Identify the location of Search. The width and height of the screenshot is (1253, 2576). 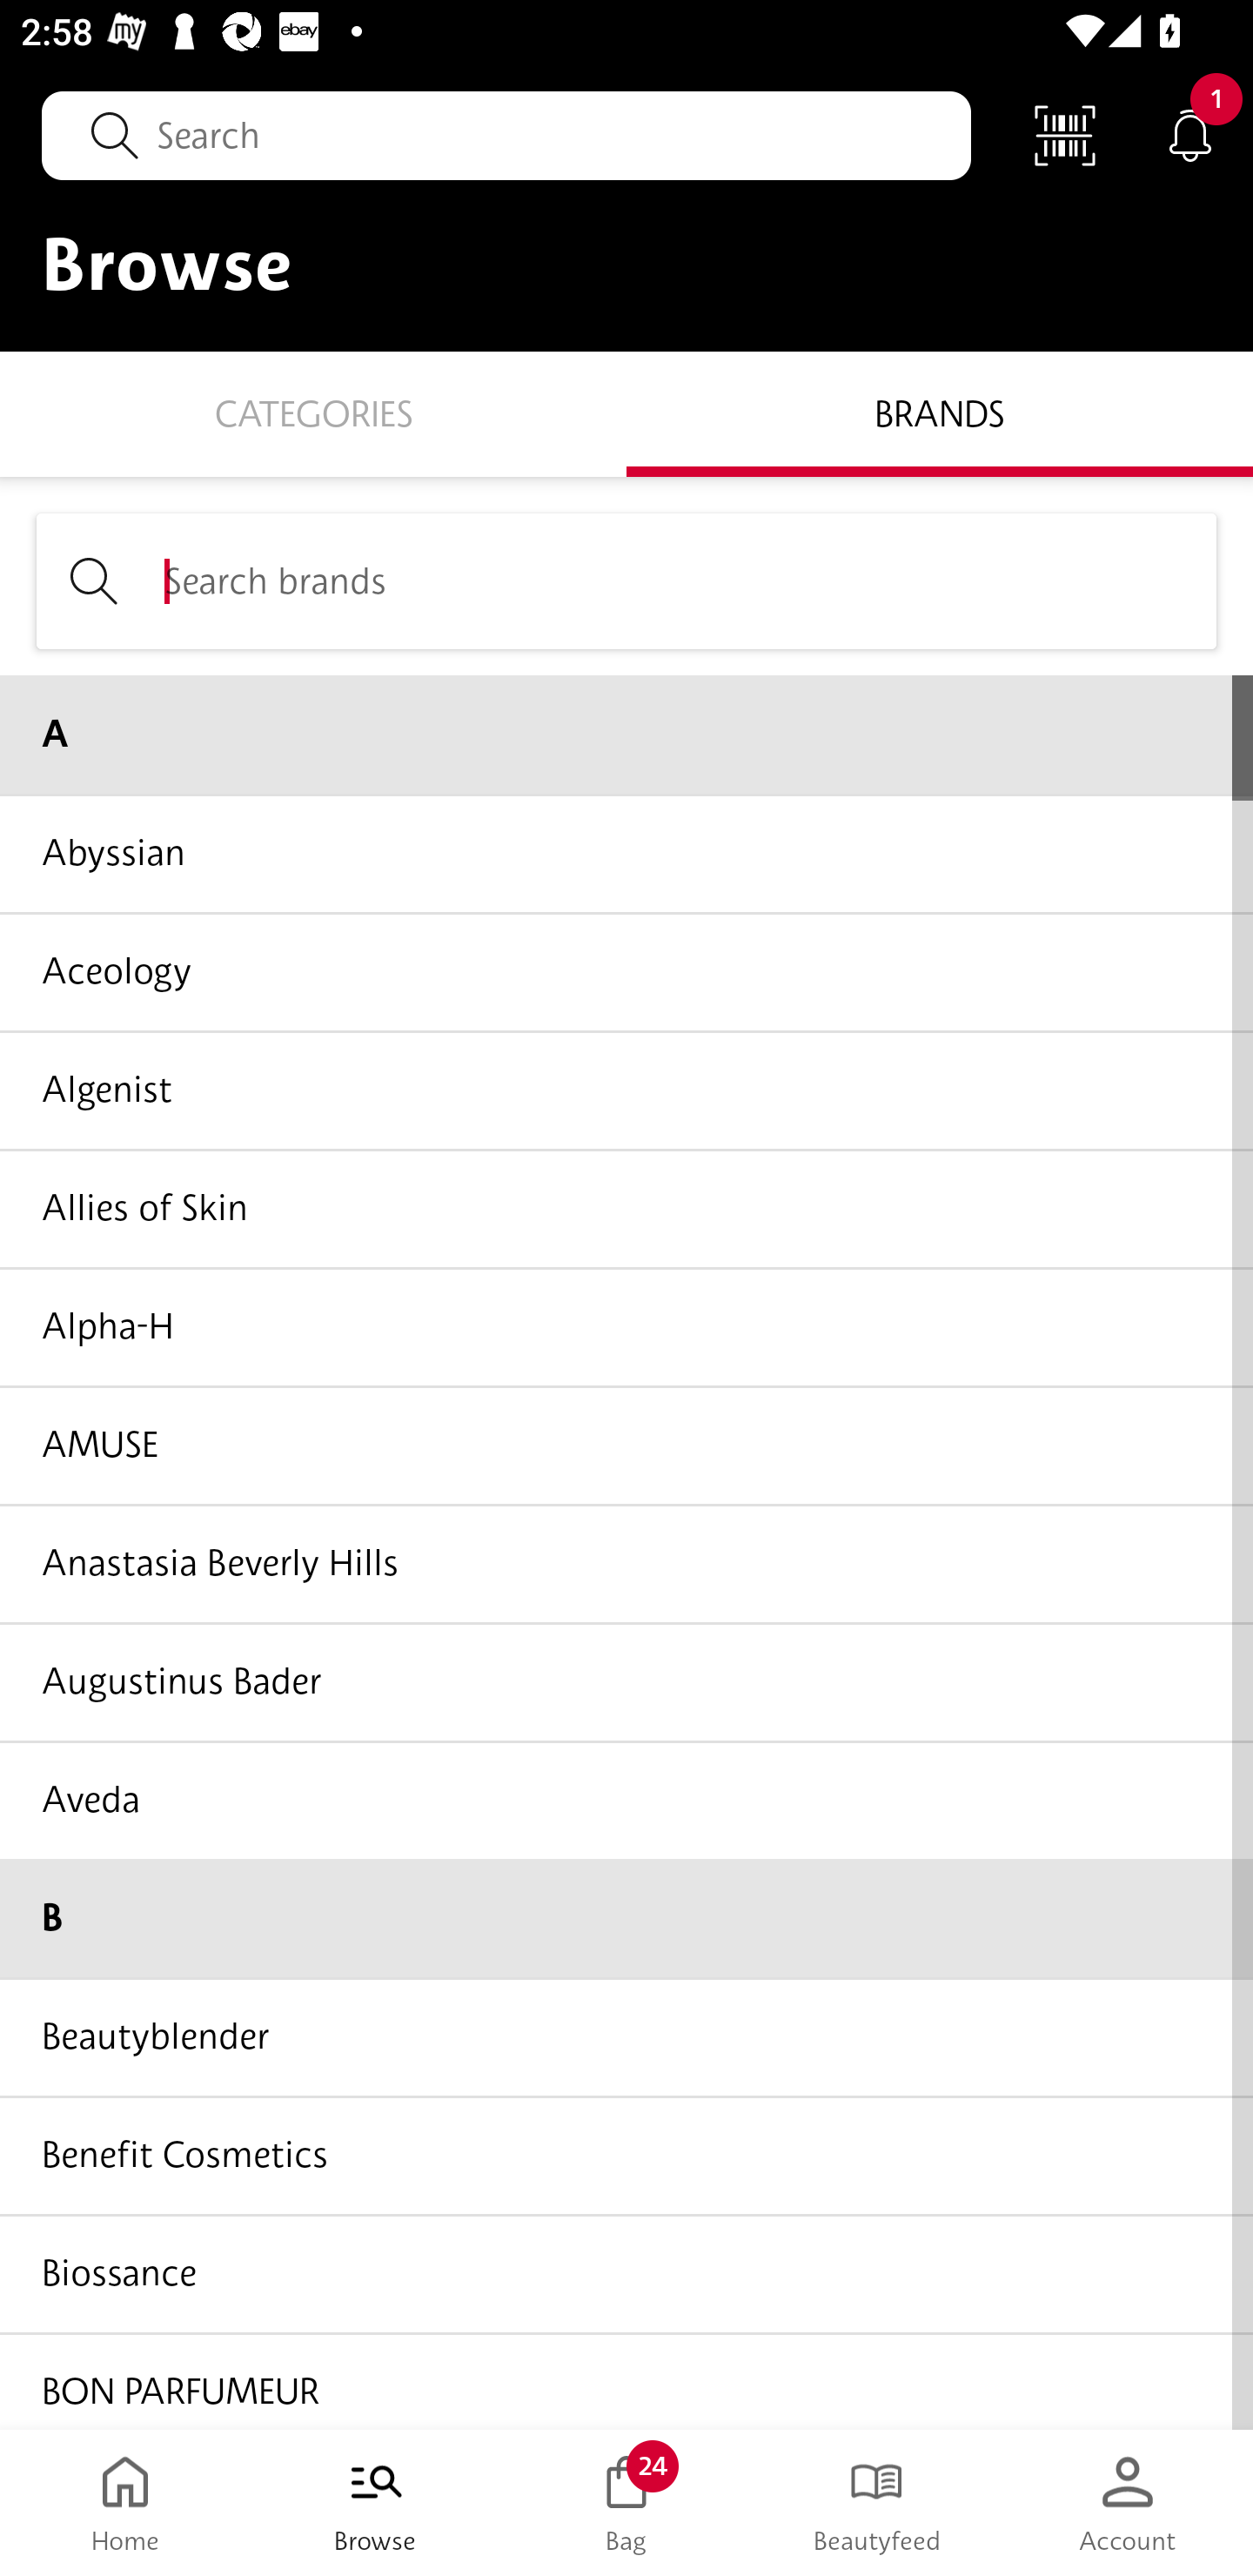
(506, 135).